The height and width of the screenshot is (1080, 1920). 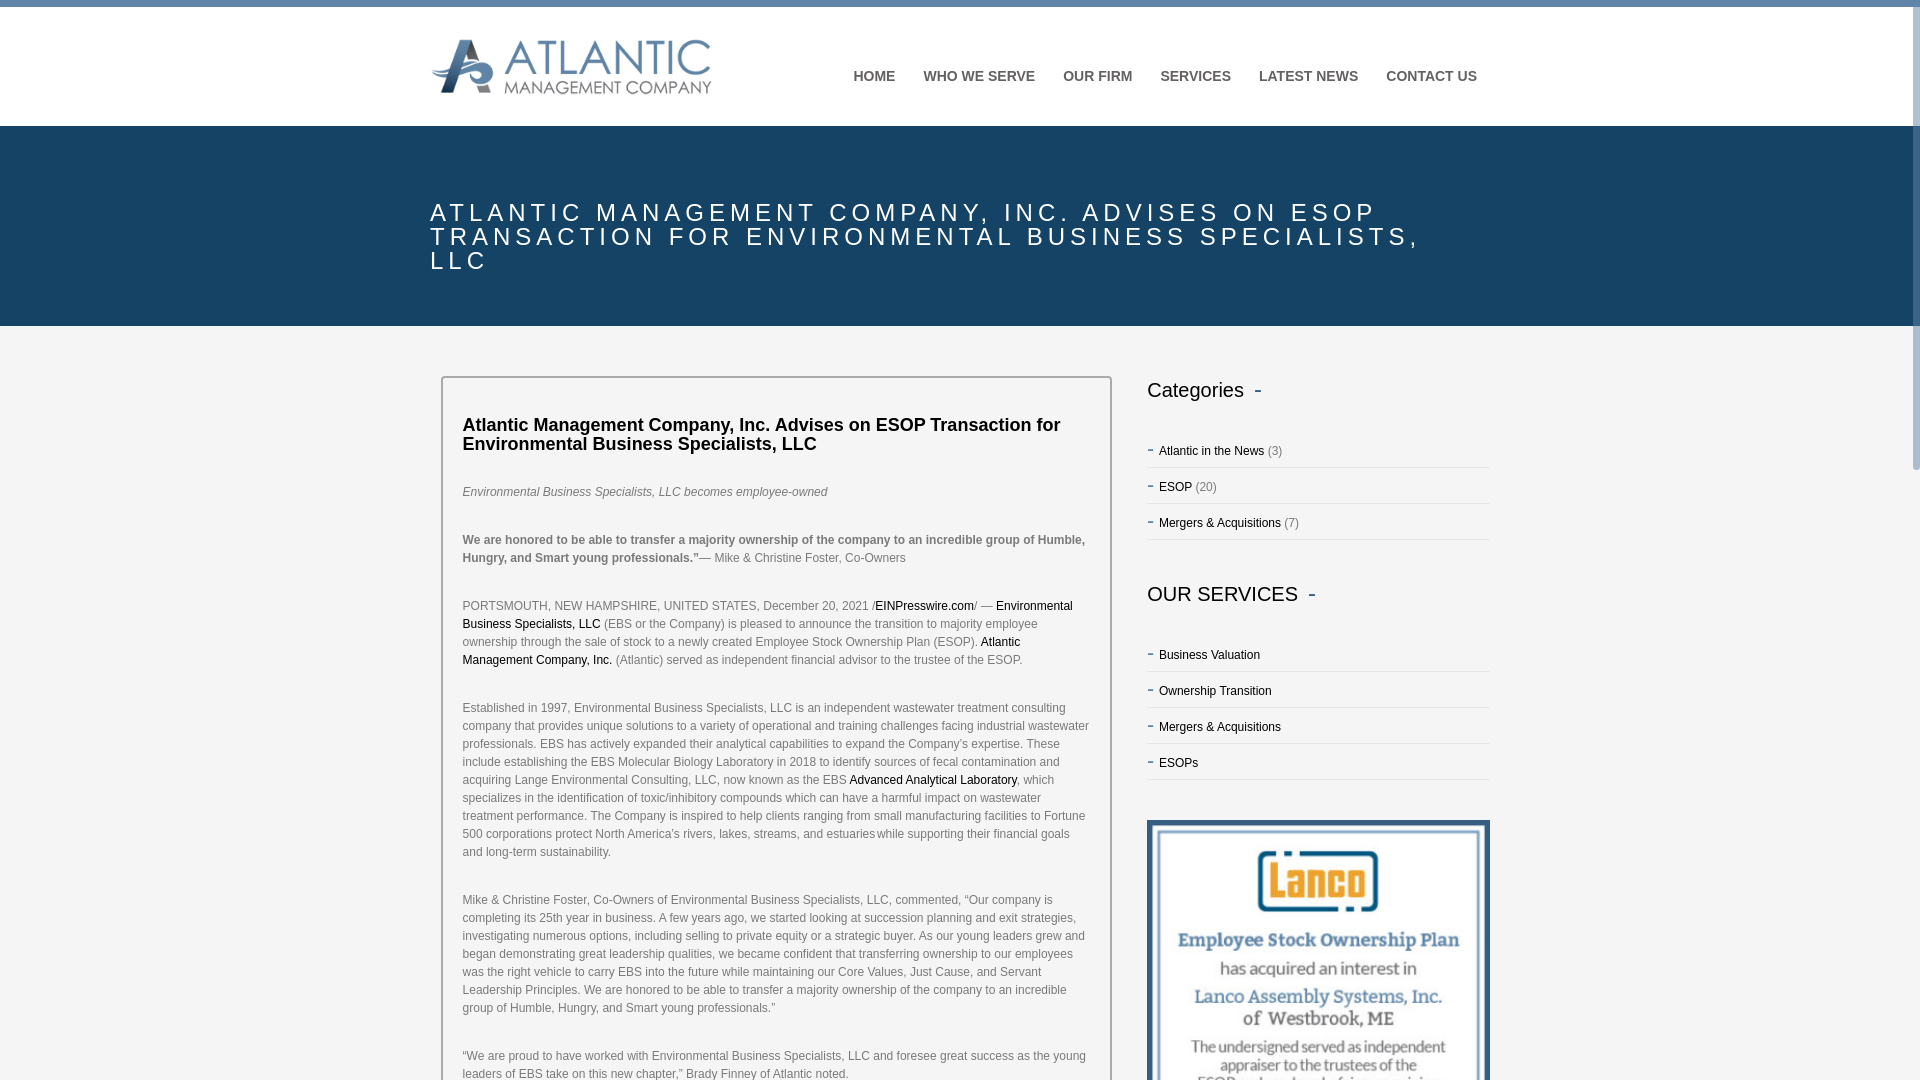 What do you see at coordinates (742, 651) in the screenshot?
I see `Atlantic Management Company, Inc.` at bounding box center [742, 651].